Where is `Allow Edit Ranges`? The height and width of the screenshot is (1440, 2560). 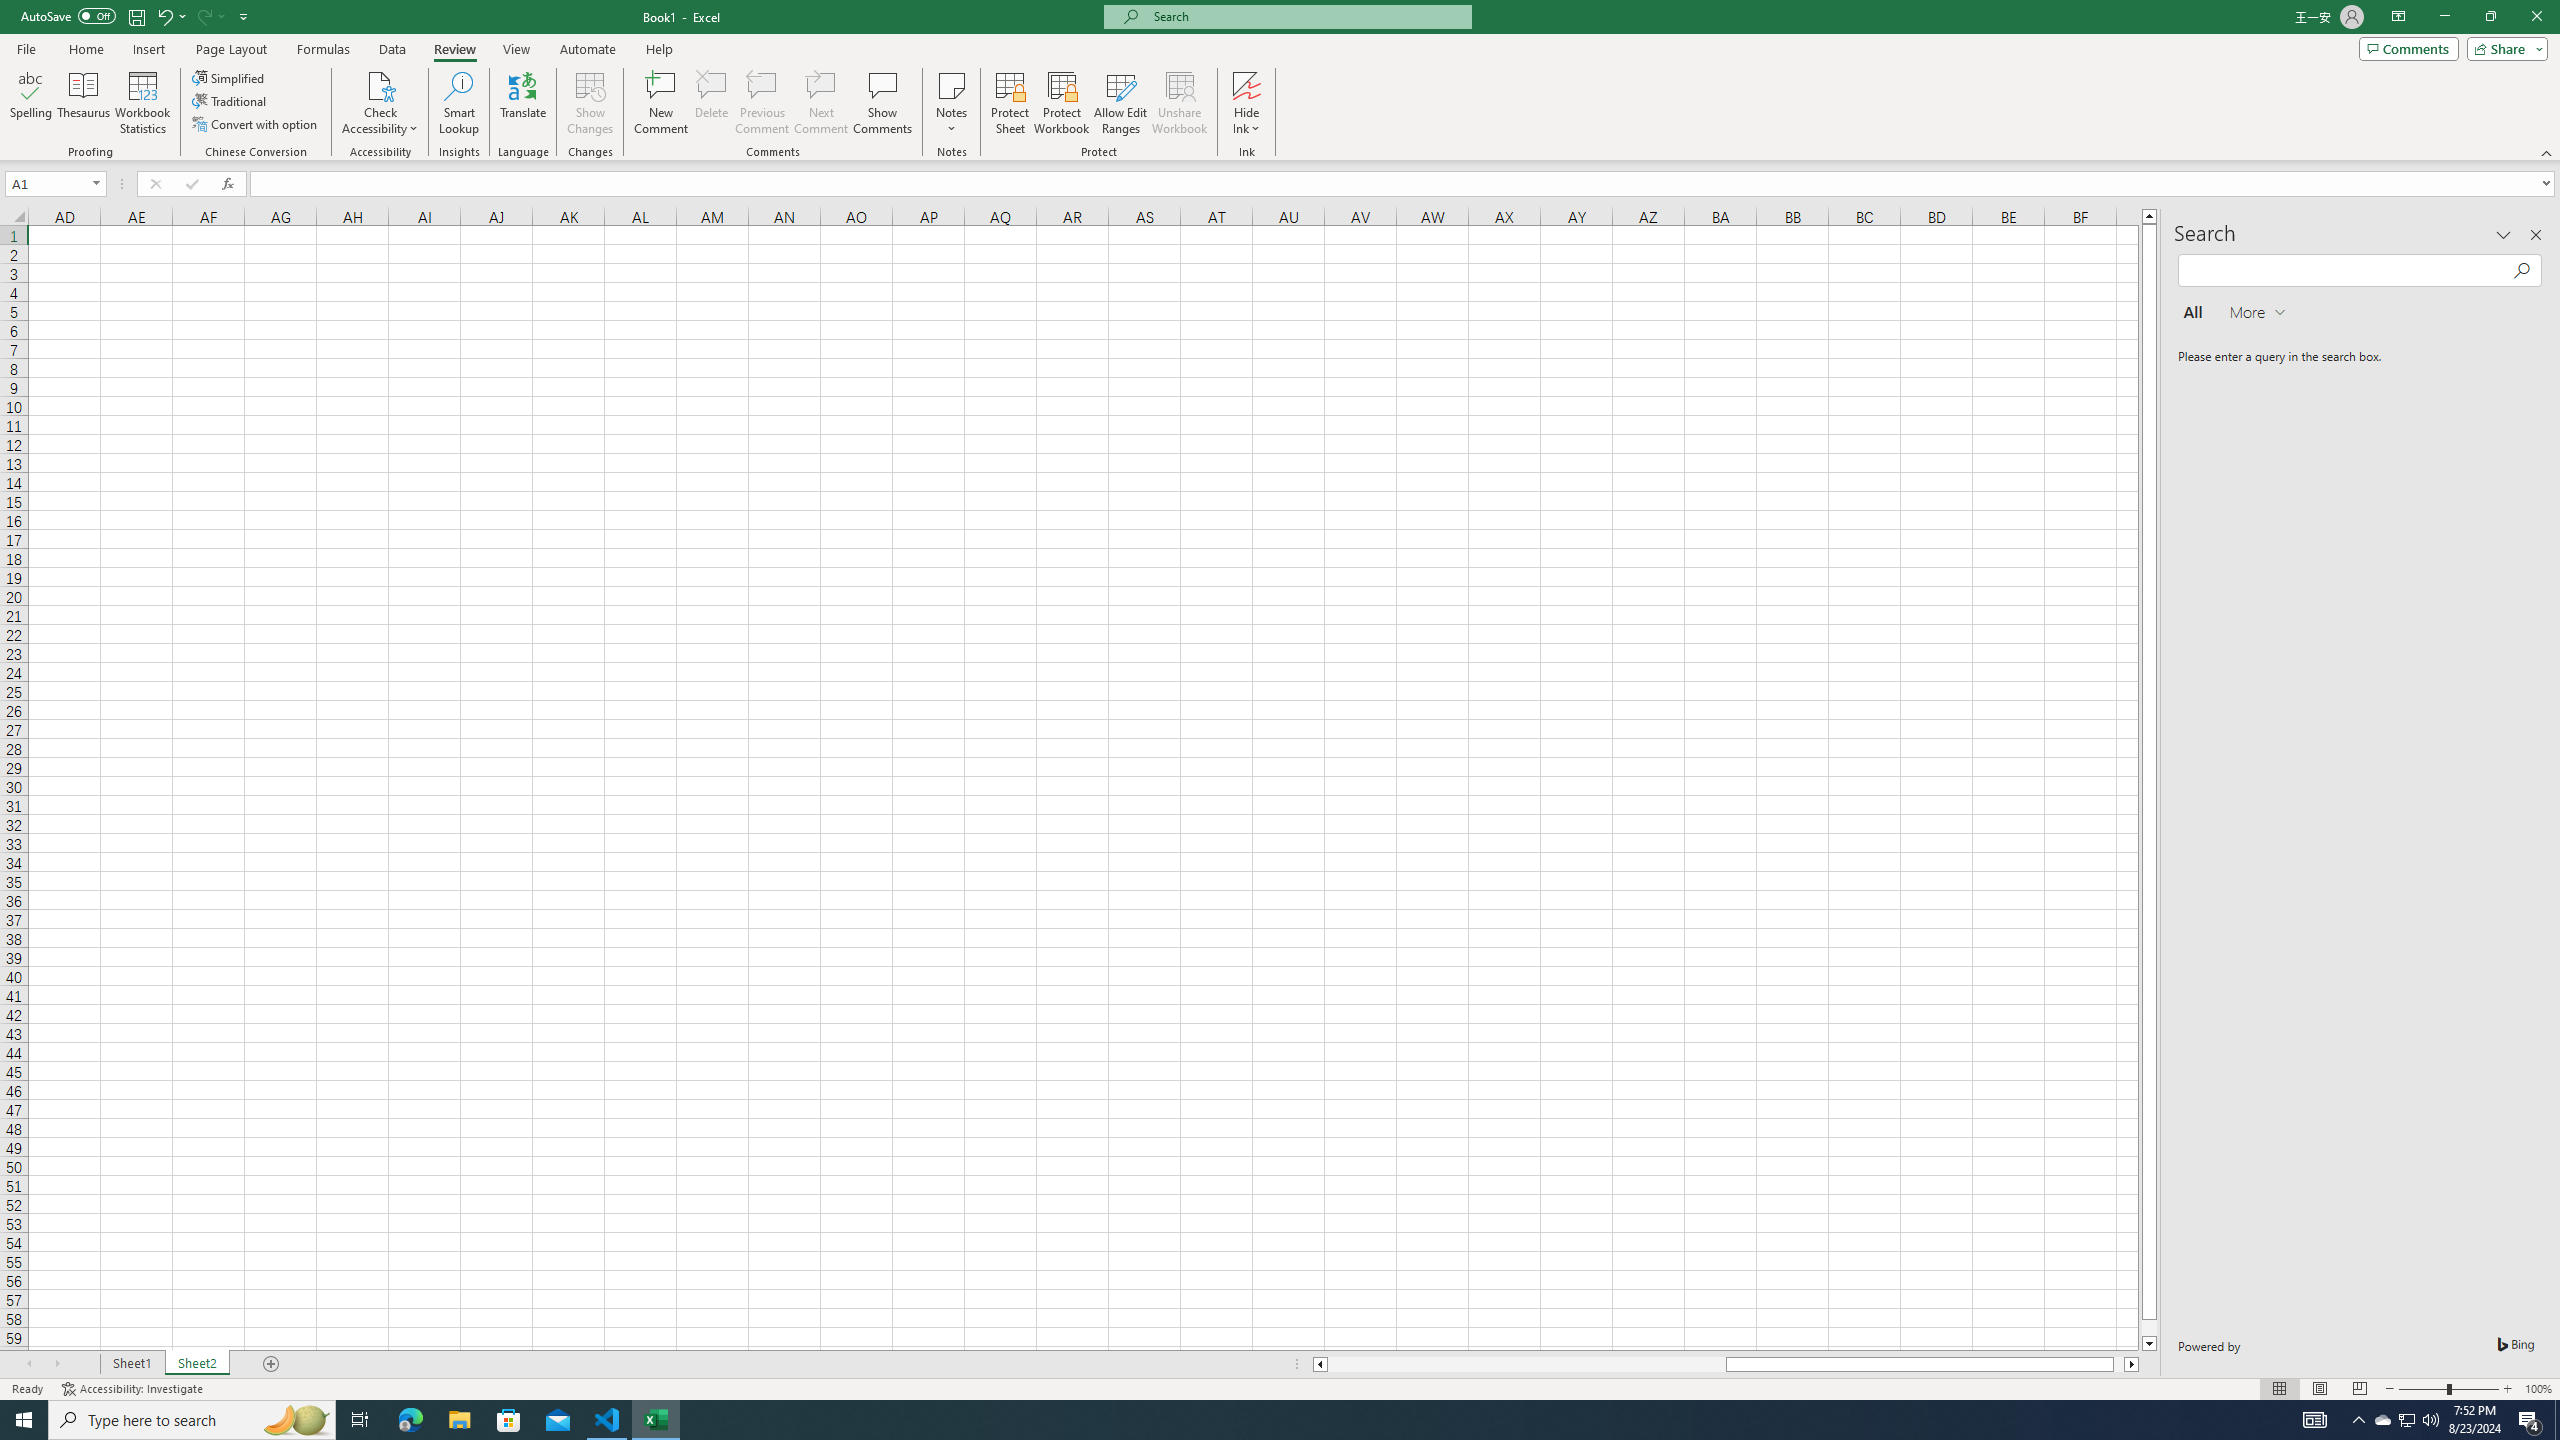 Allow Edit Ranges is located at coordinates (1121, 103).